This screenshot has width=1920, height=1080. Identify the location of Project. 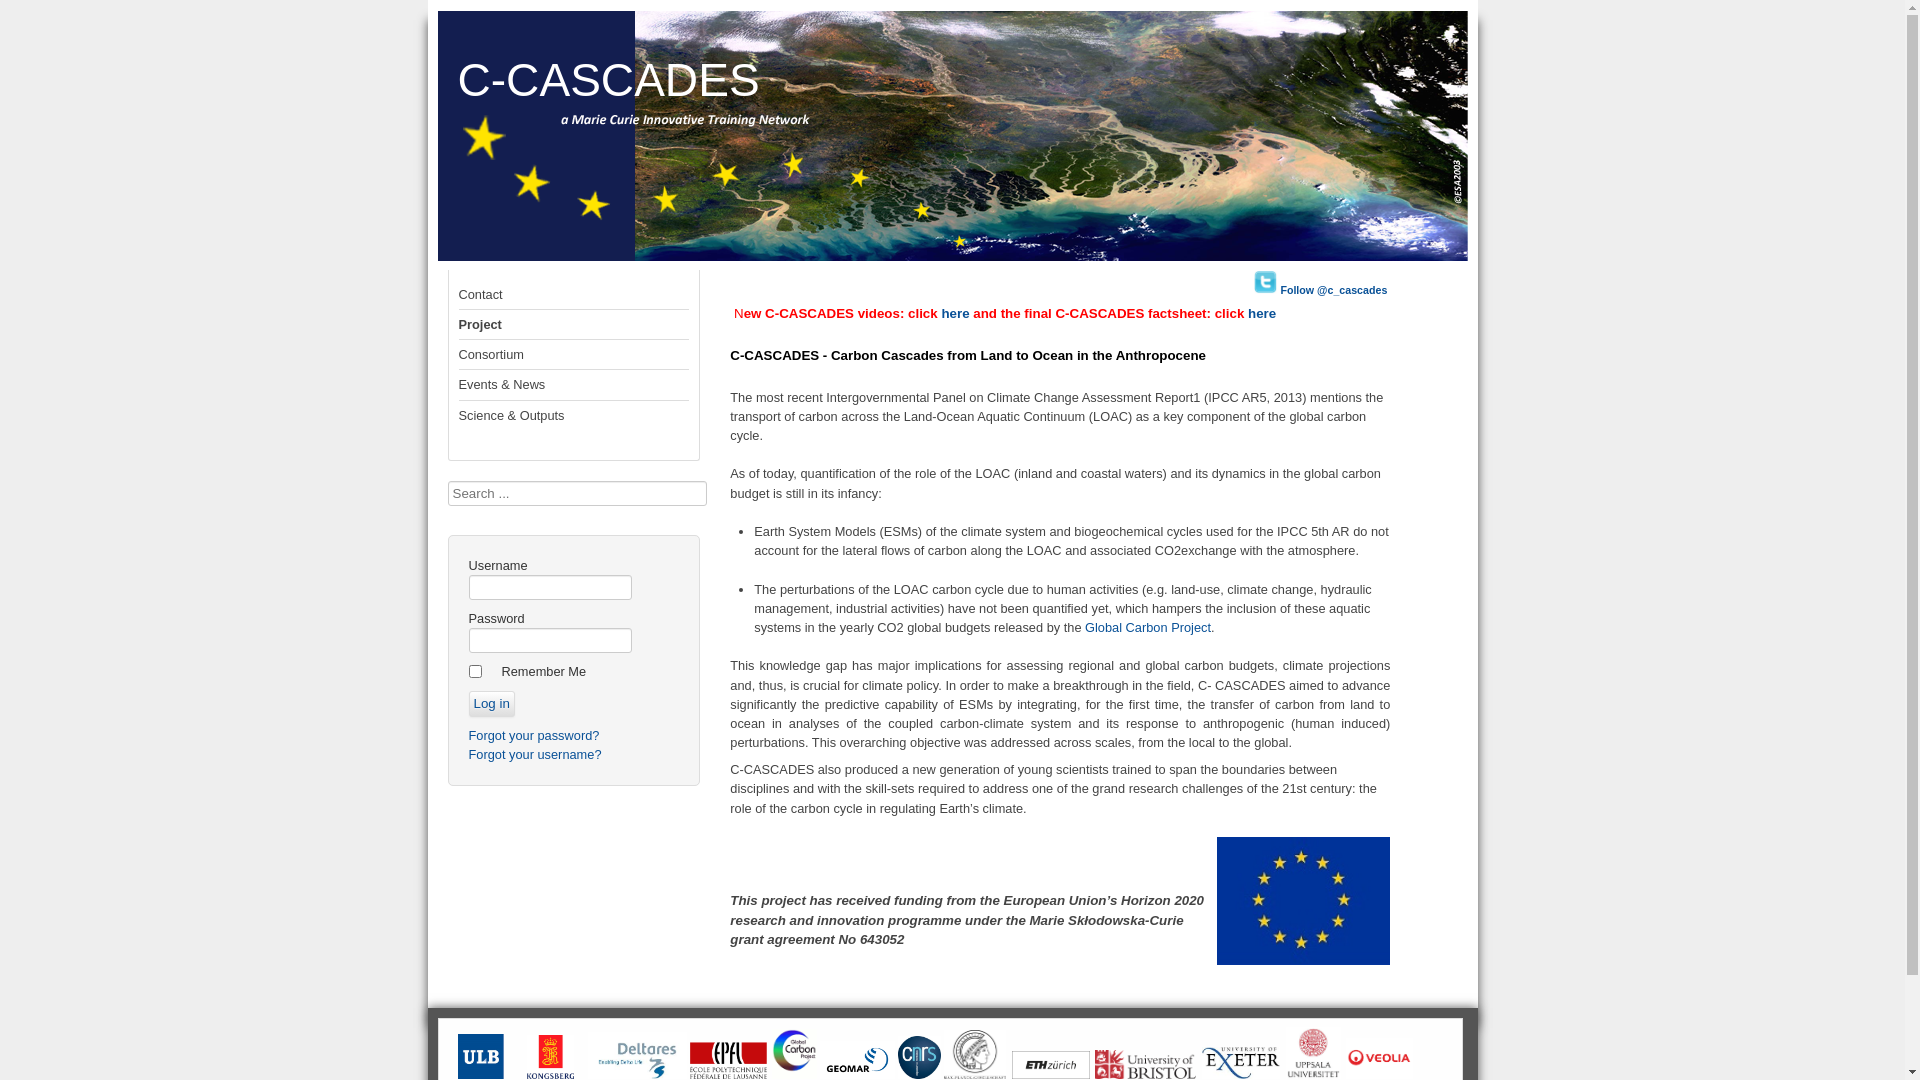
(574, 325).